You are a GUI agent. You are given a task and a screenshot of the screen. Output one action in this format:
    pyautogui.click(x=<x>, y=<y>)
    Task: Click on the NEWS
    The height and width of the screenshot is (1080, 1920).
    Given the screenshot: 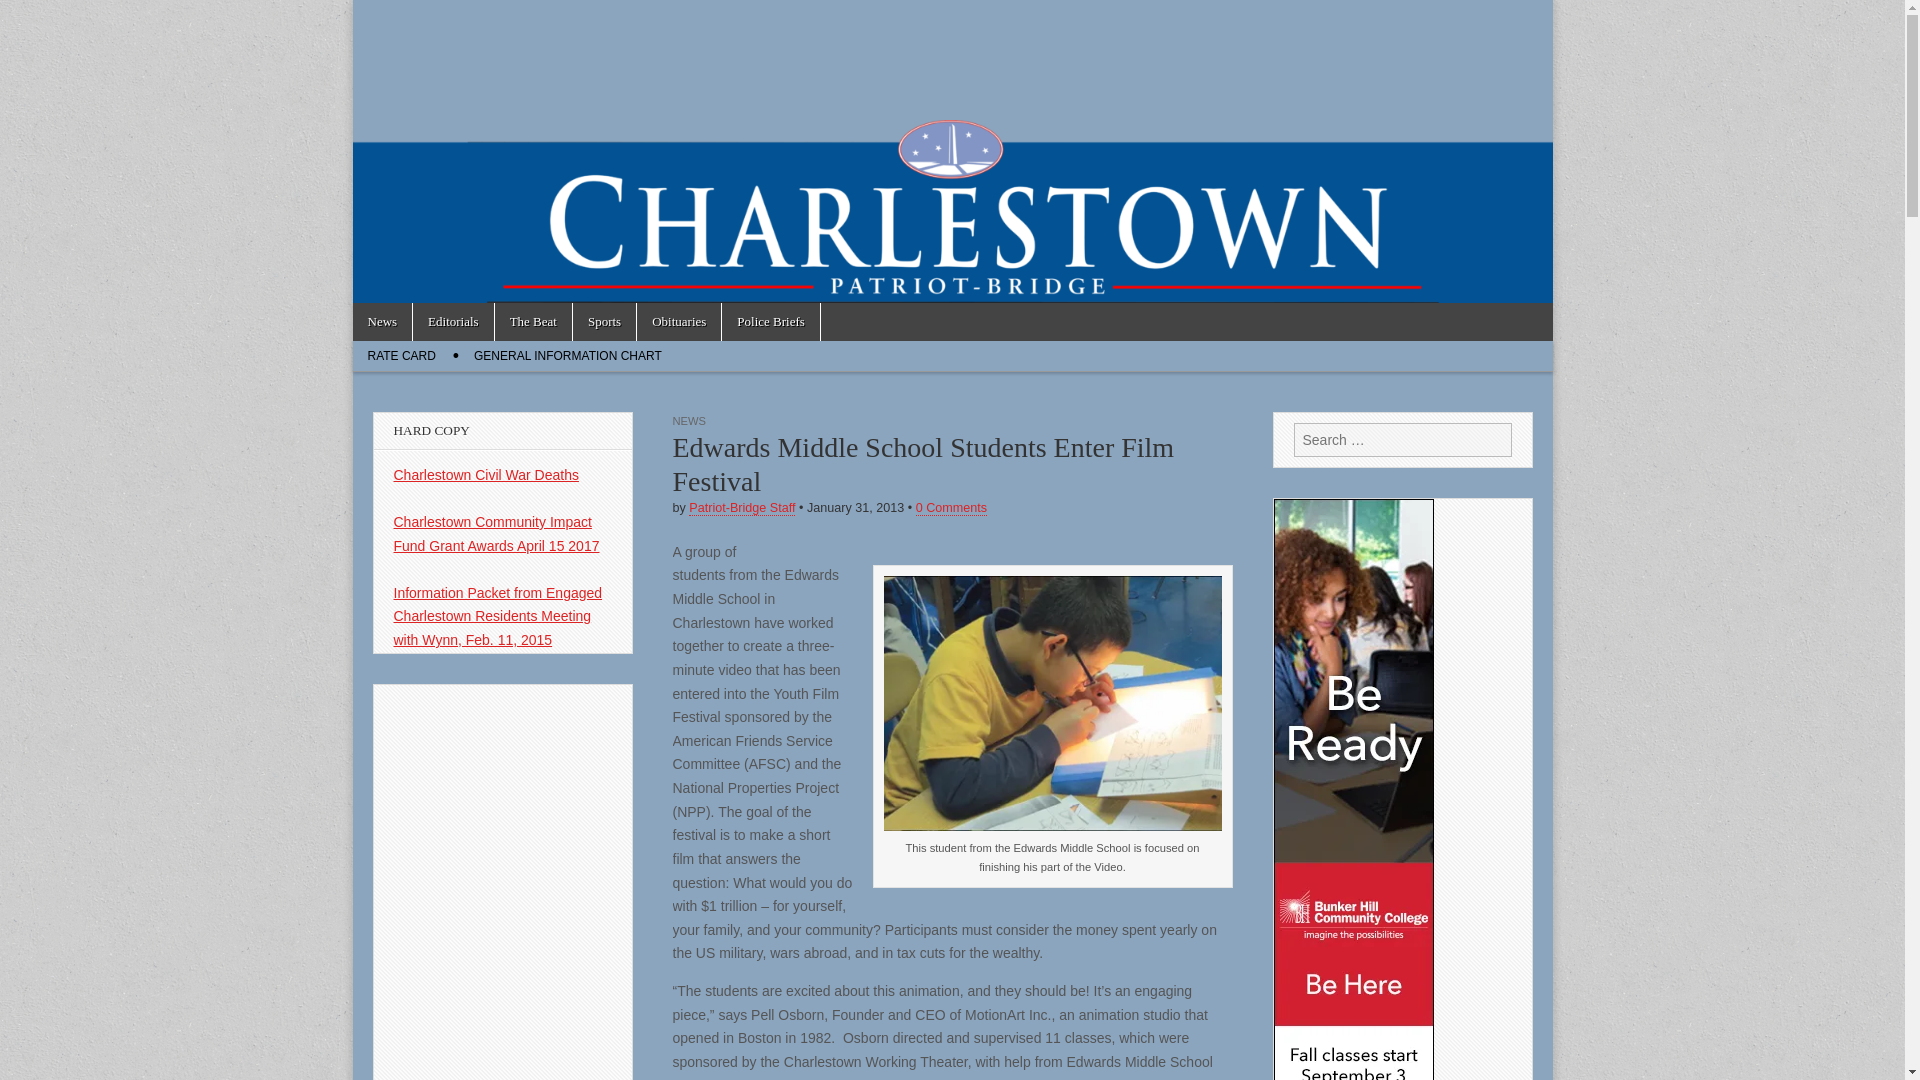 What is the action you would take?
    pyautogui.click(x=689, y=420)
    